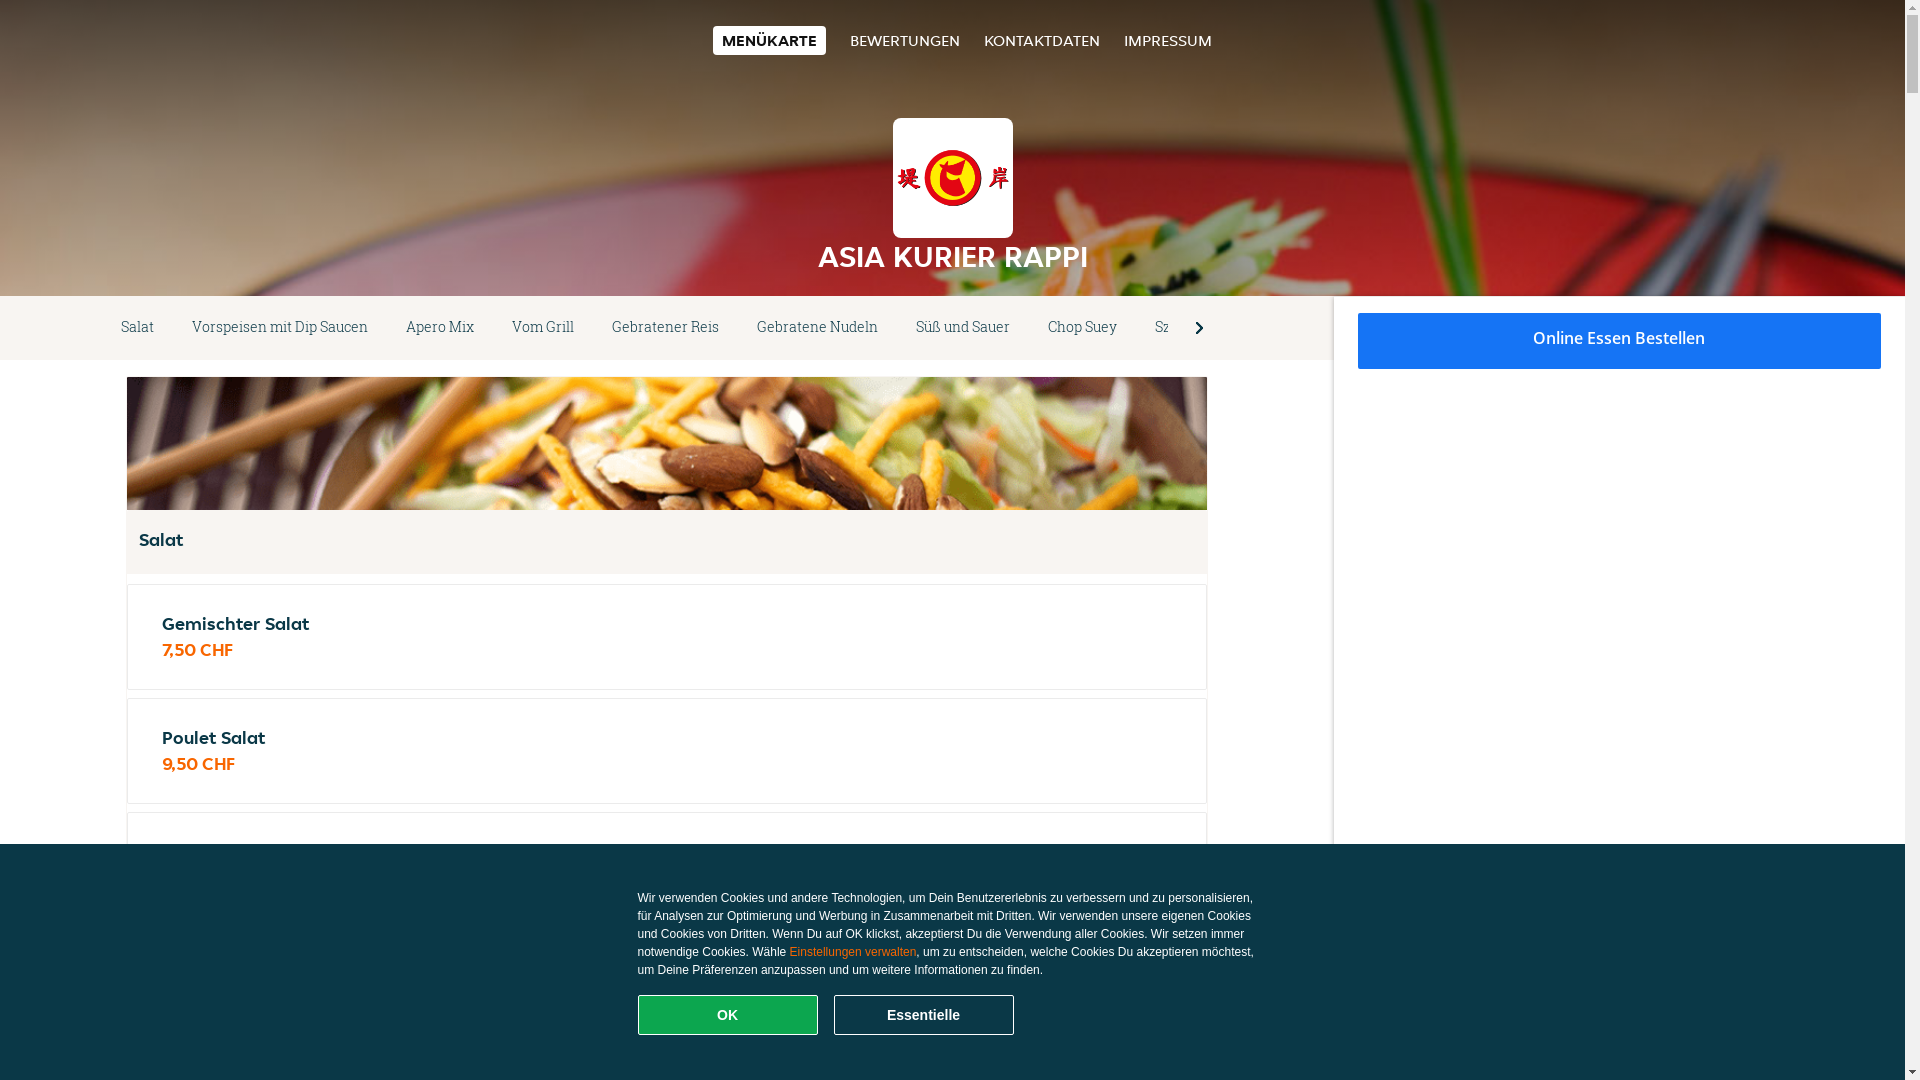 Image resolution: width=1920 pixels, height=1080 pixels. Describe the element at coordinates (667, 751) in the screenshot. I see `Poulet Salat
9,50 CHF` at that location.